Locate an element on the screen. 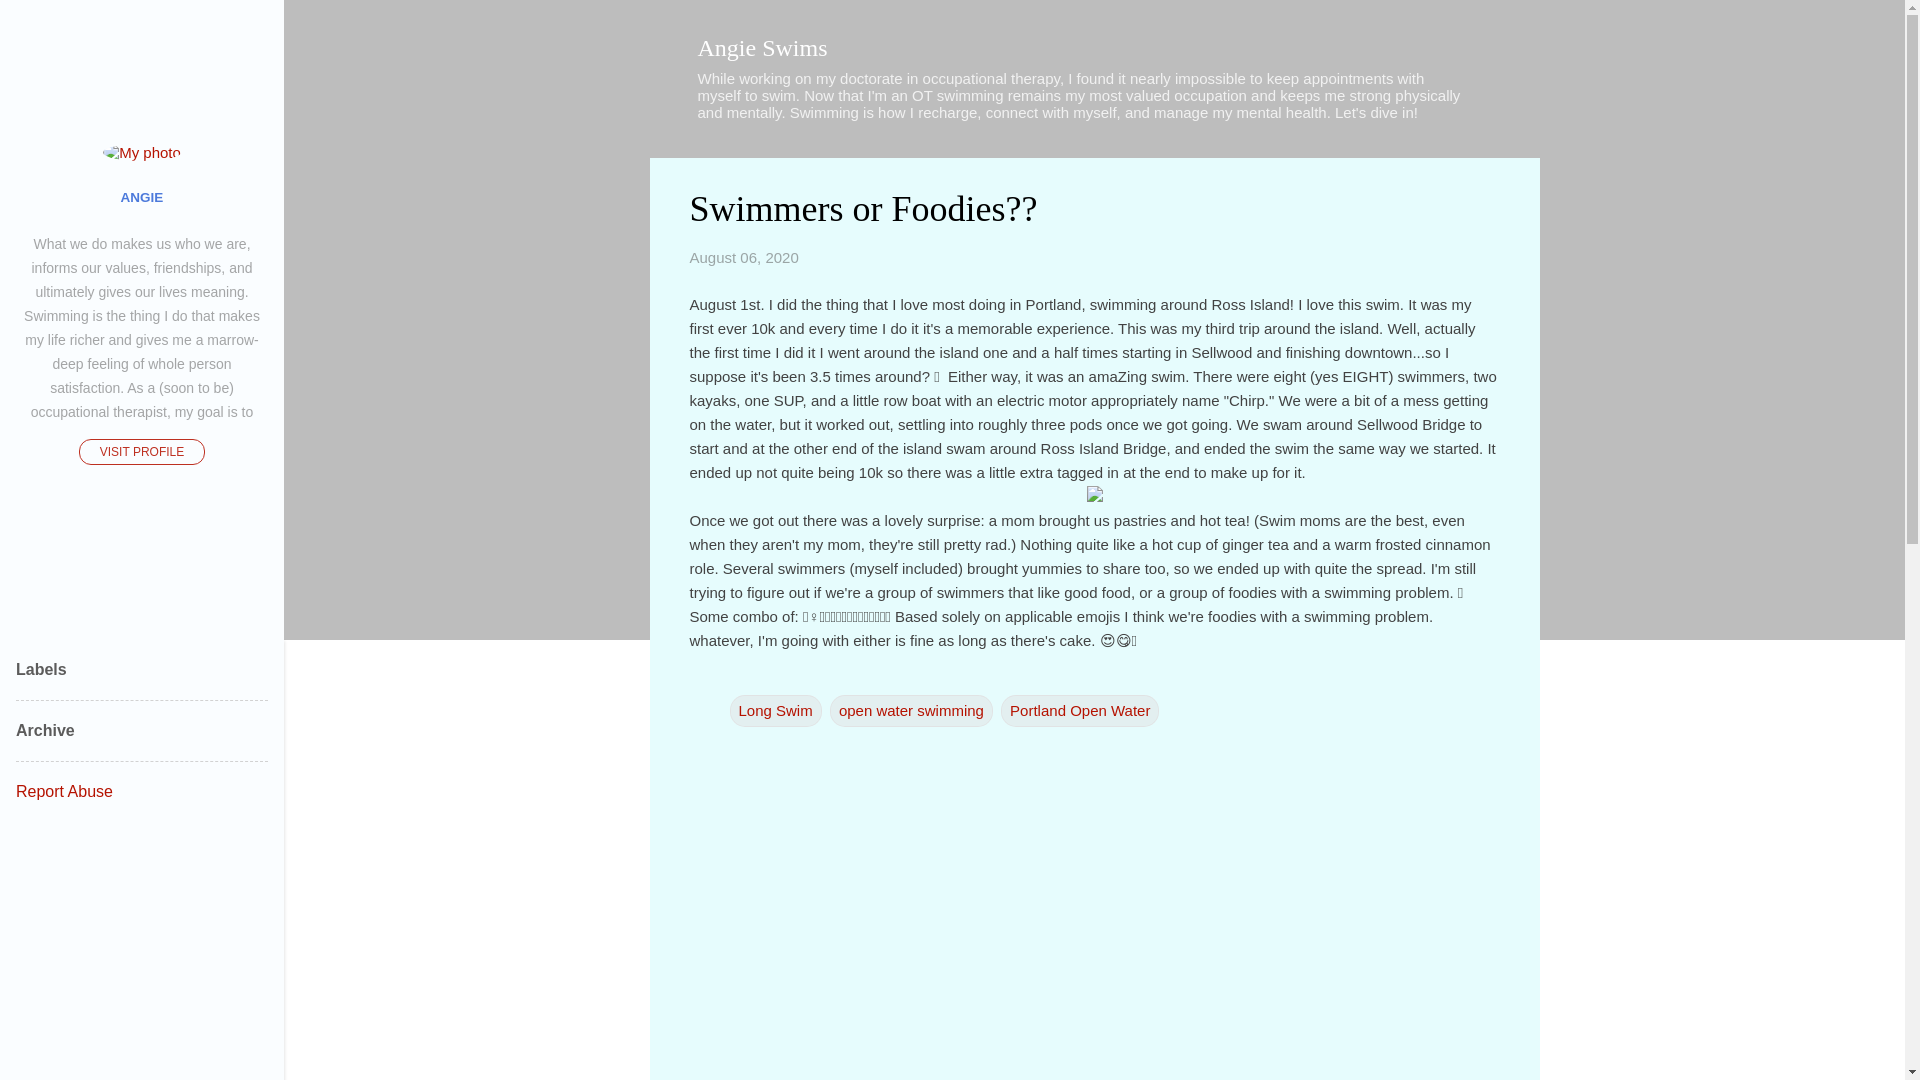 The width and height of the screenshot is (1920, 1080). ANGIE is located at coordinates (142, 197).